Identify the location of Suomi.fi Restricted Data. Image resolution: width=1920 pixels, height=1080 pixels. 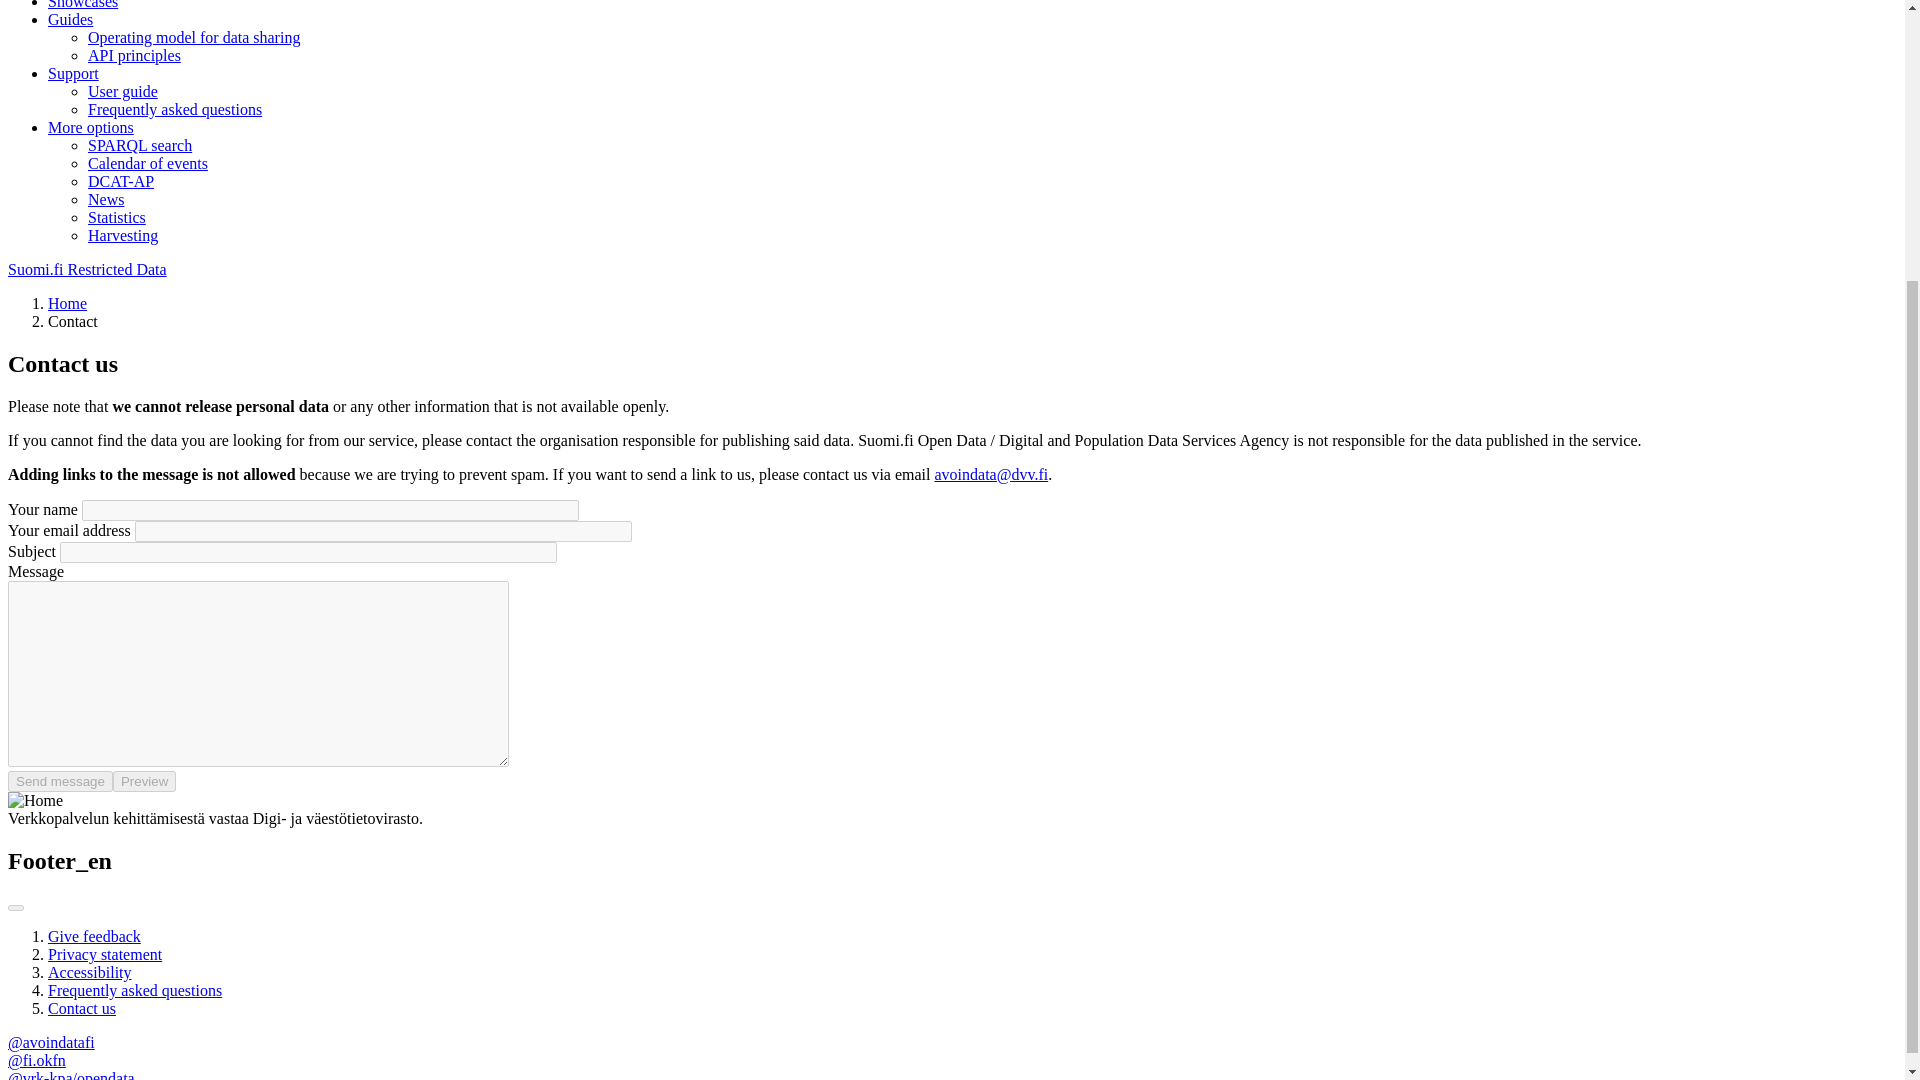
(87, 269).